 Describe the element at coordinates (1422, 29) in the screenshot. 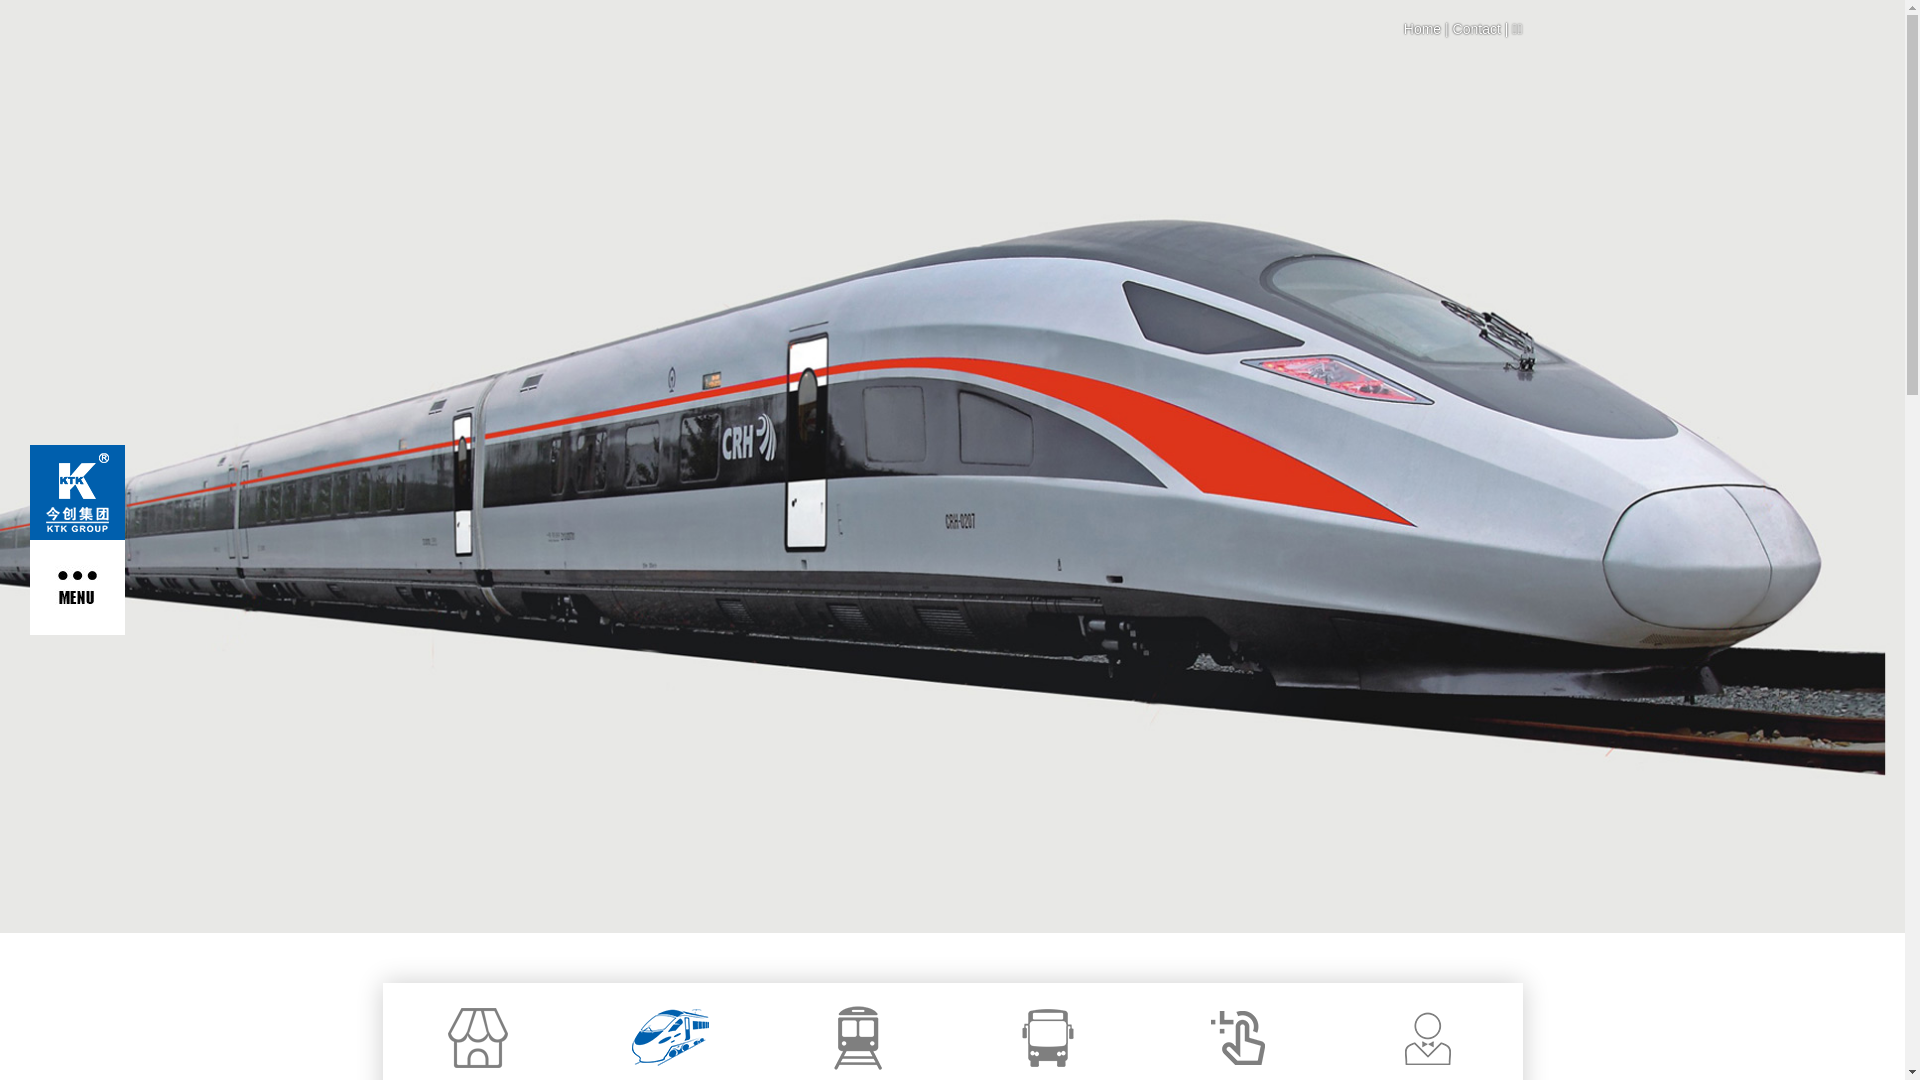

I see `Home` at that location.